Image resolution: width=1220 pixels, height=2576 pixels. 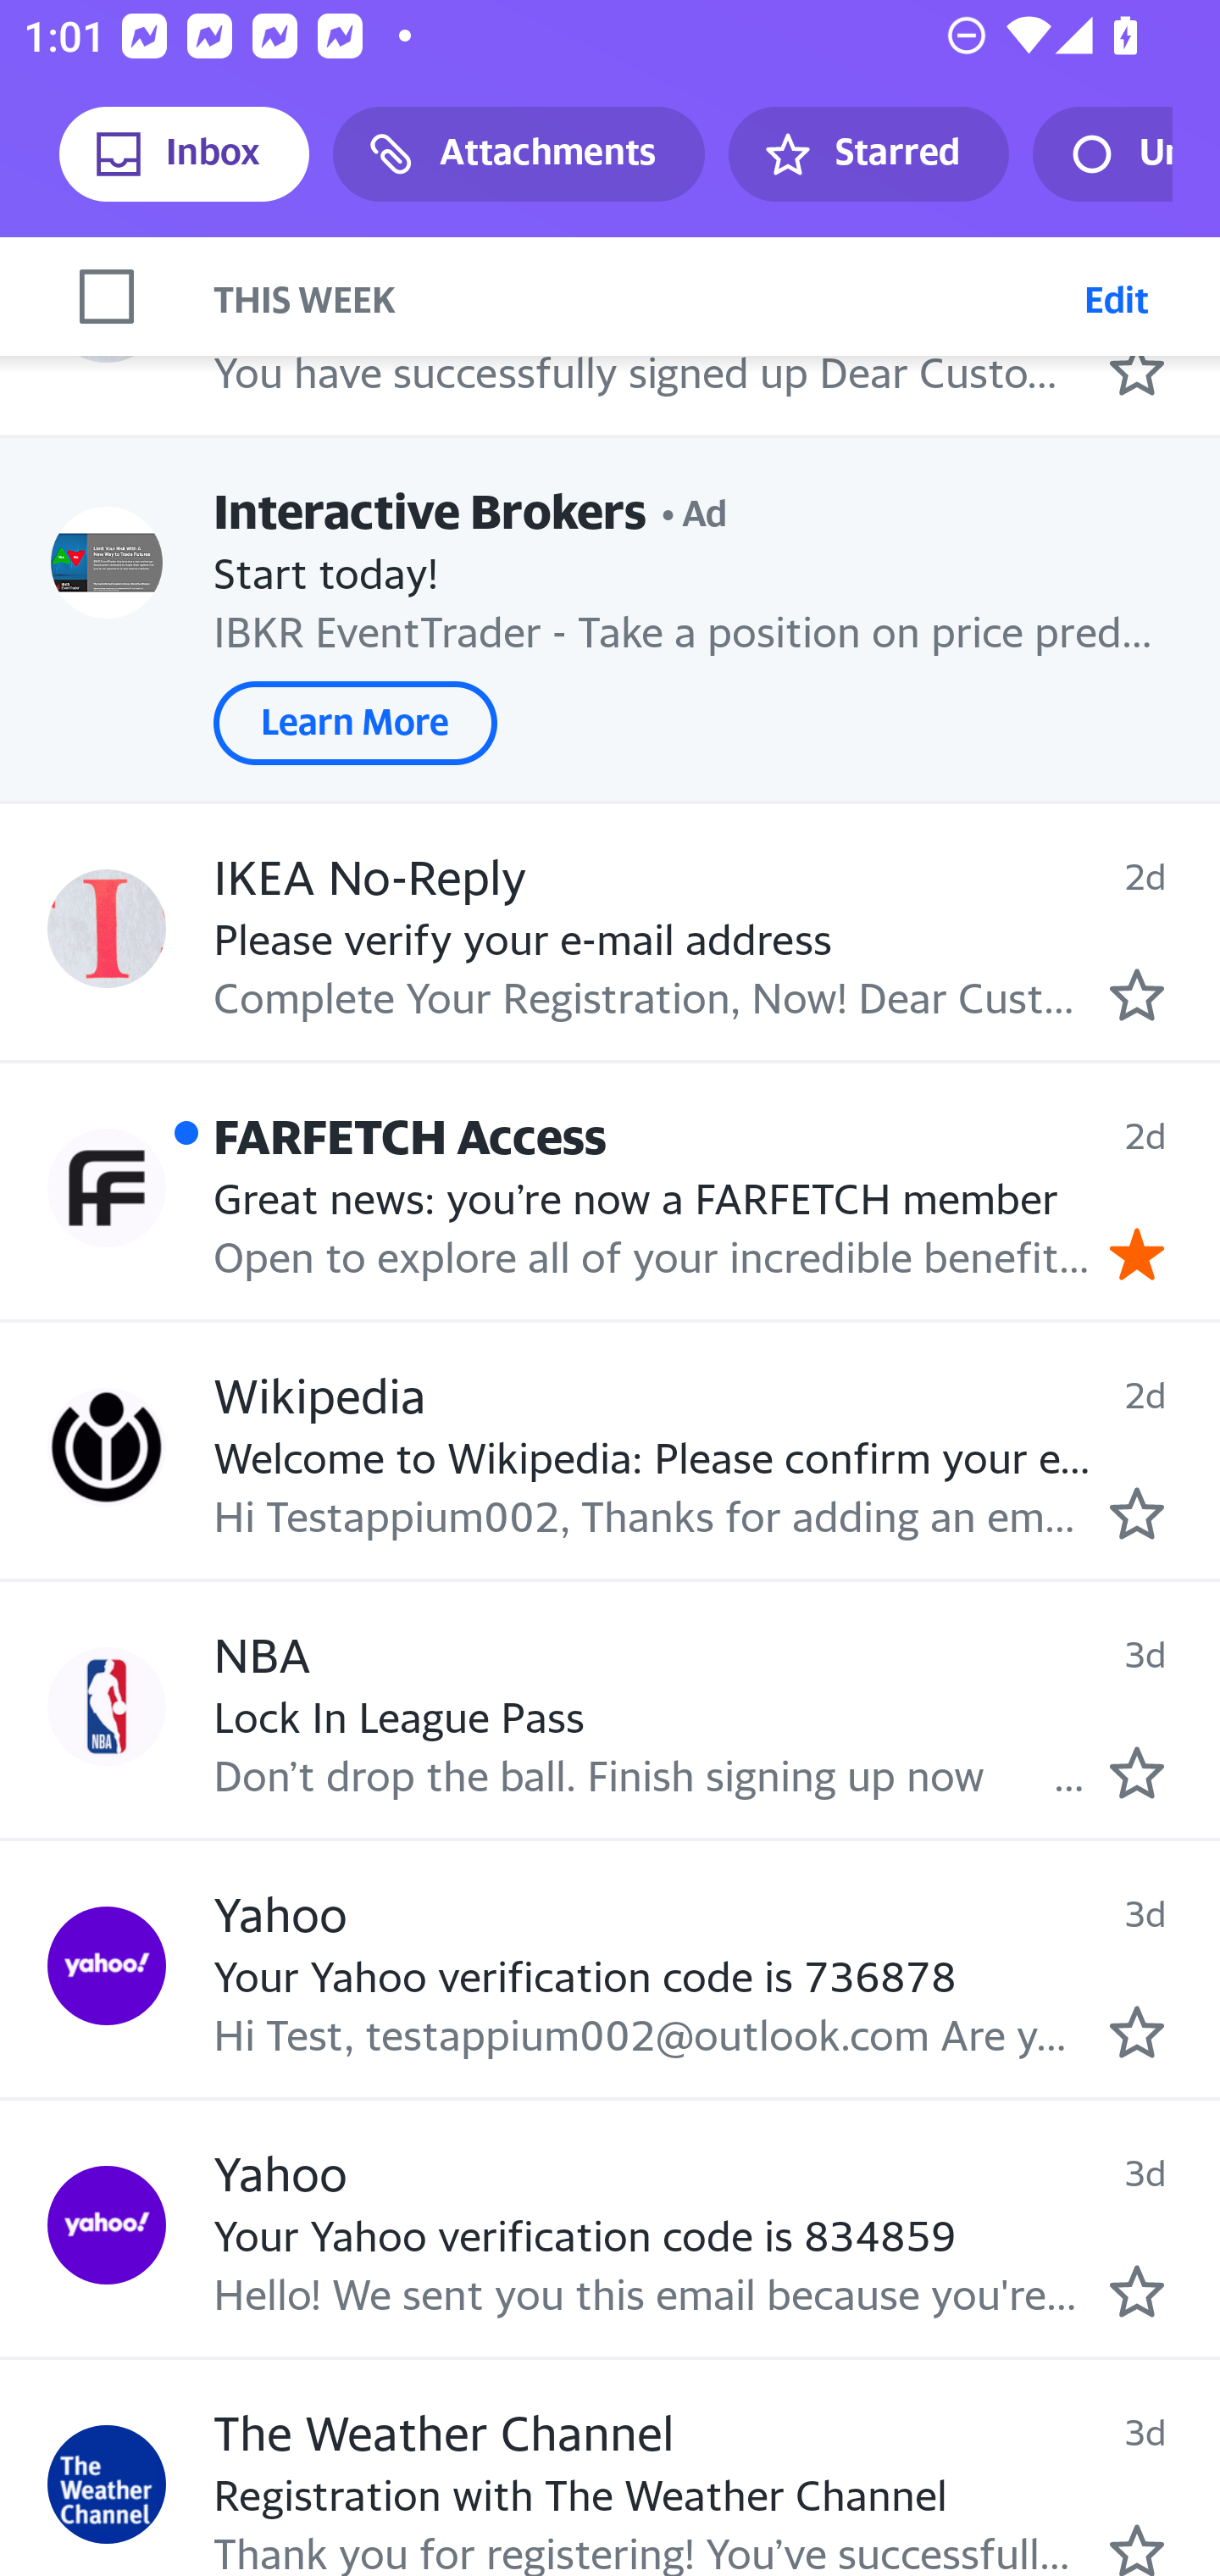 What do you see at coordinates (1137, 369) in the screenshot?
I see `Mark as starred.` at bounding box center [1137, 369].